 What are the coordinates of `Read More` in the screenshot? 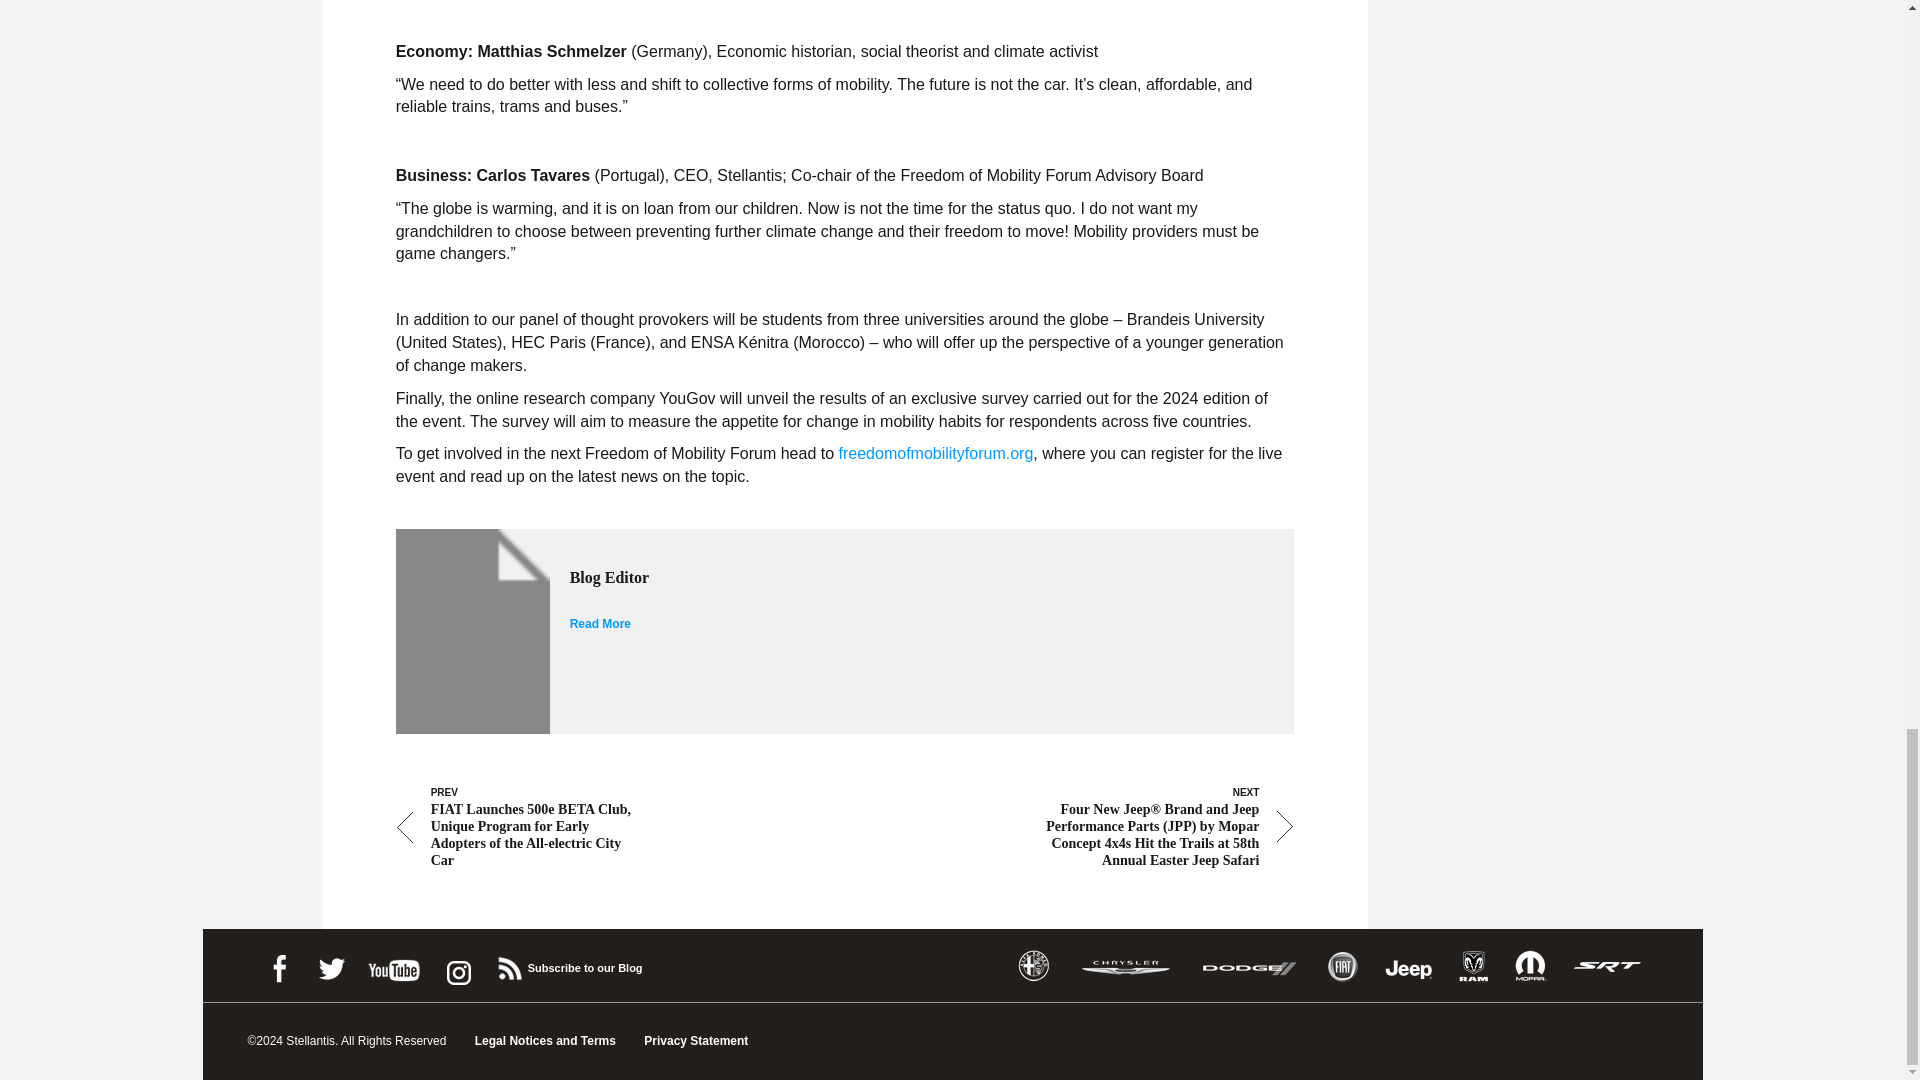 It's located at (600, 623).